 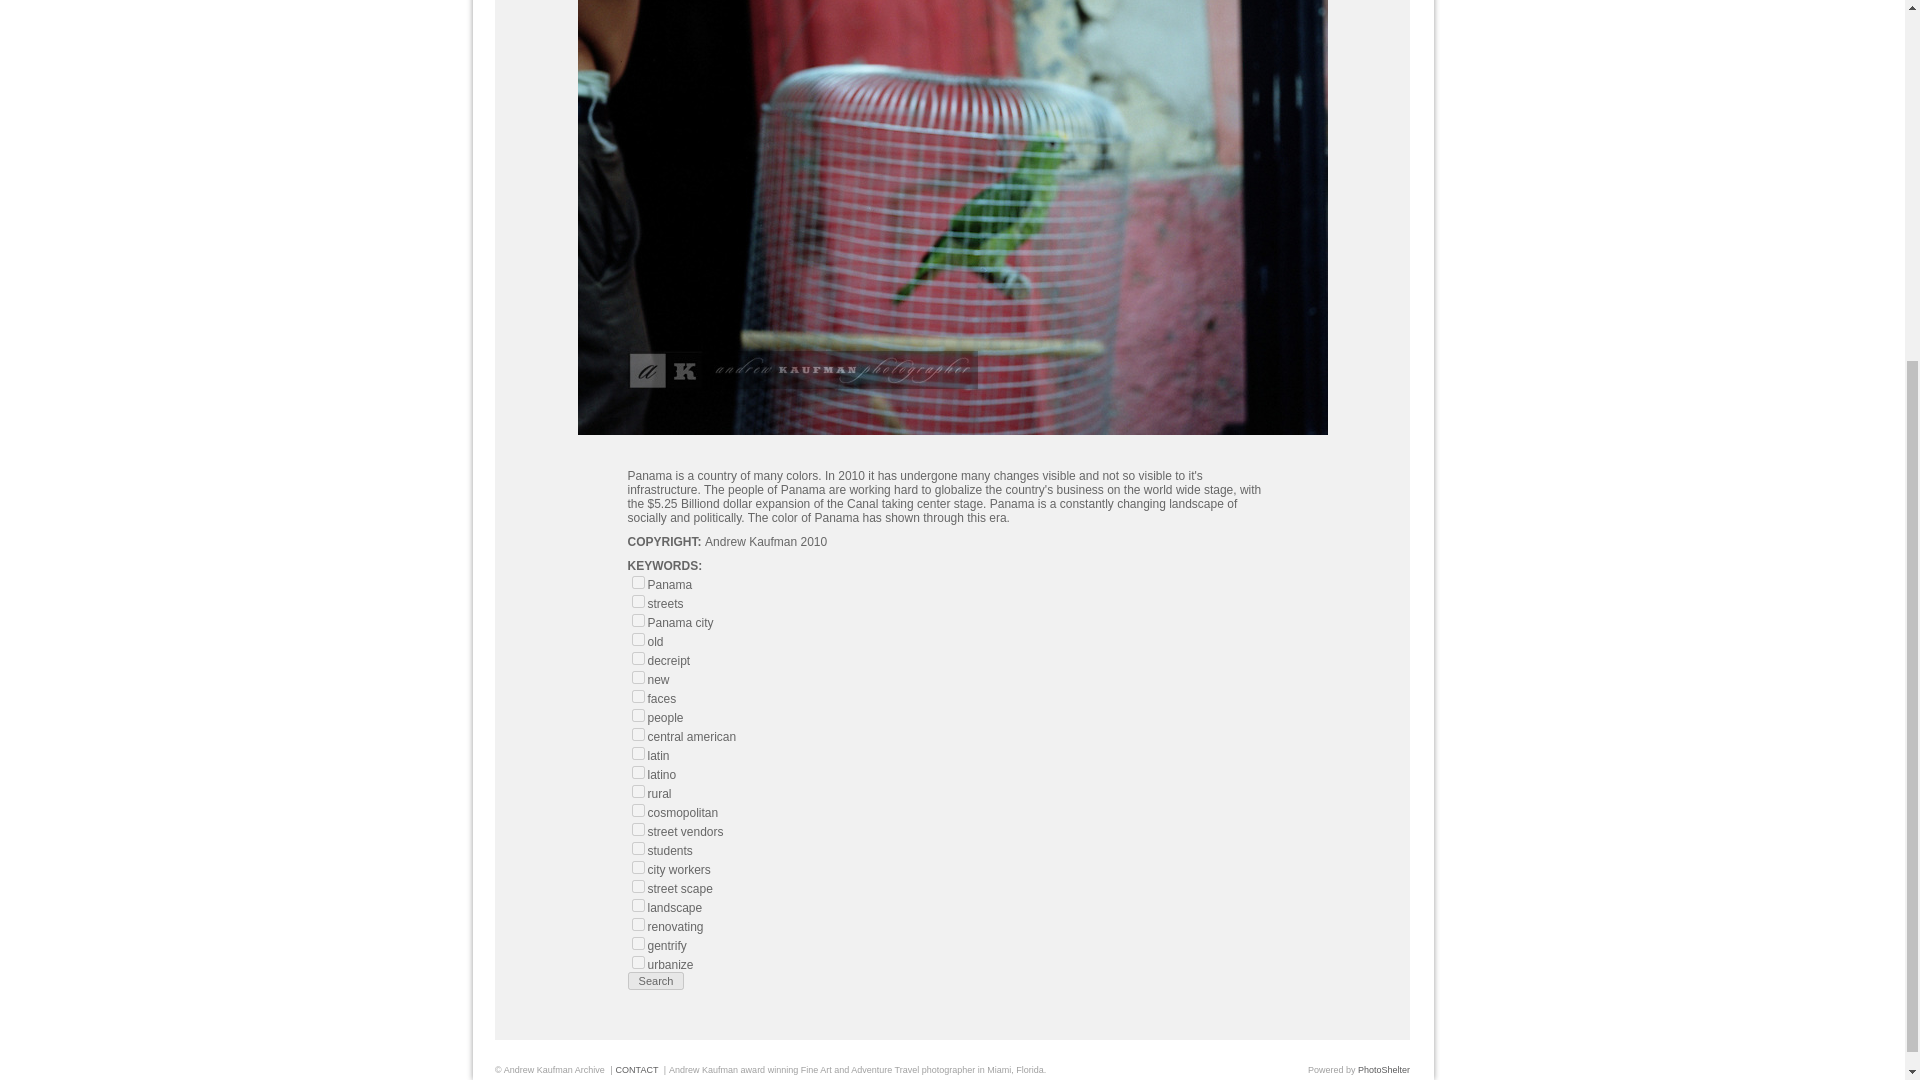 I want to click on city workers, so click(x=638, y=866).